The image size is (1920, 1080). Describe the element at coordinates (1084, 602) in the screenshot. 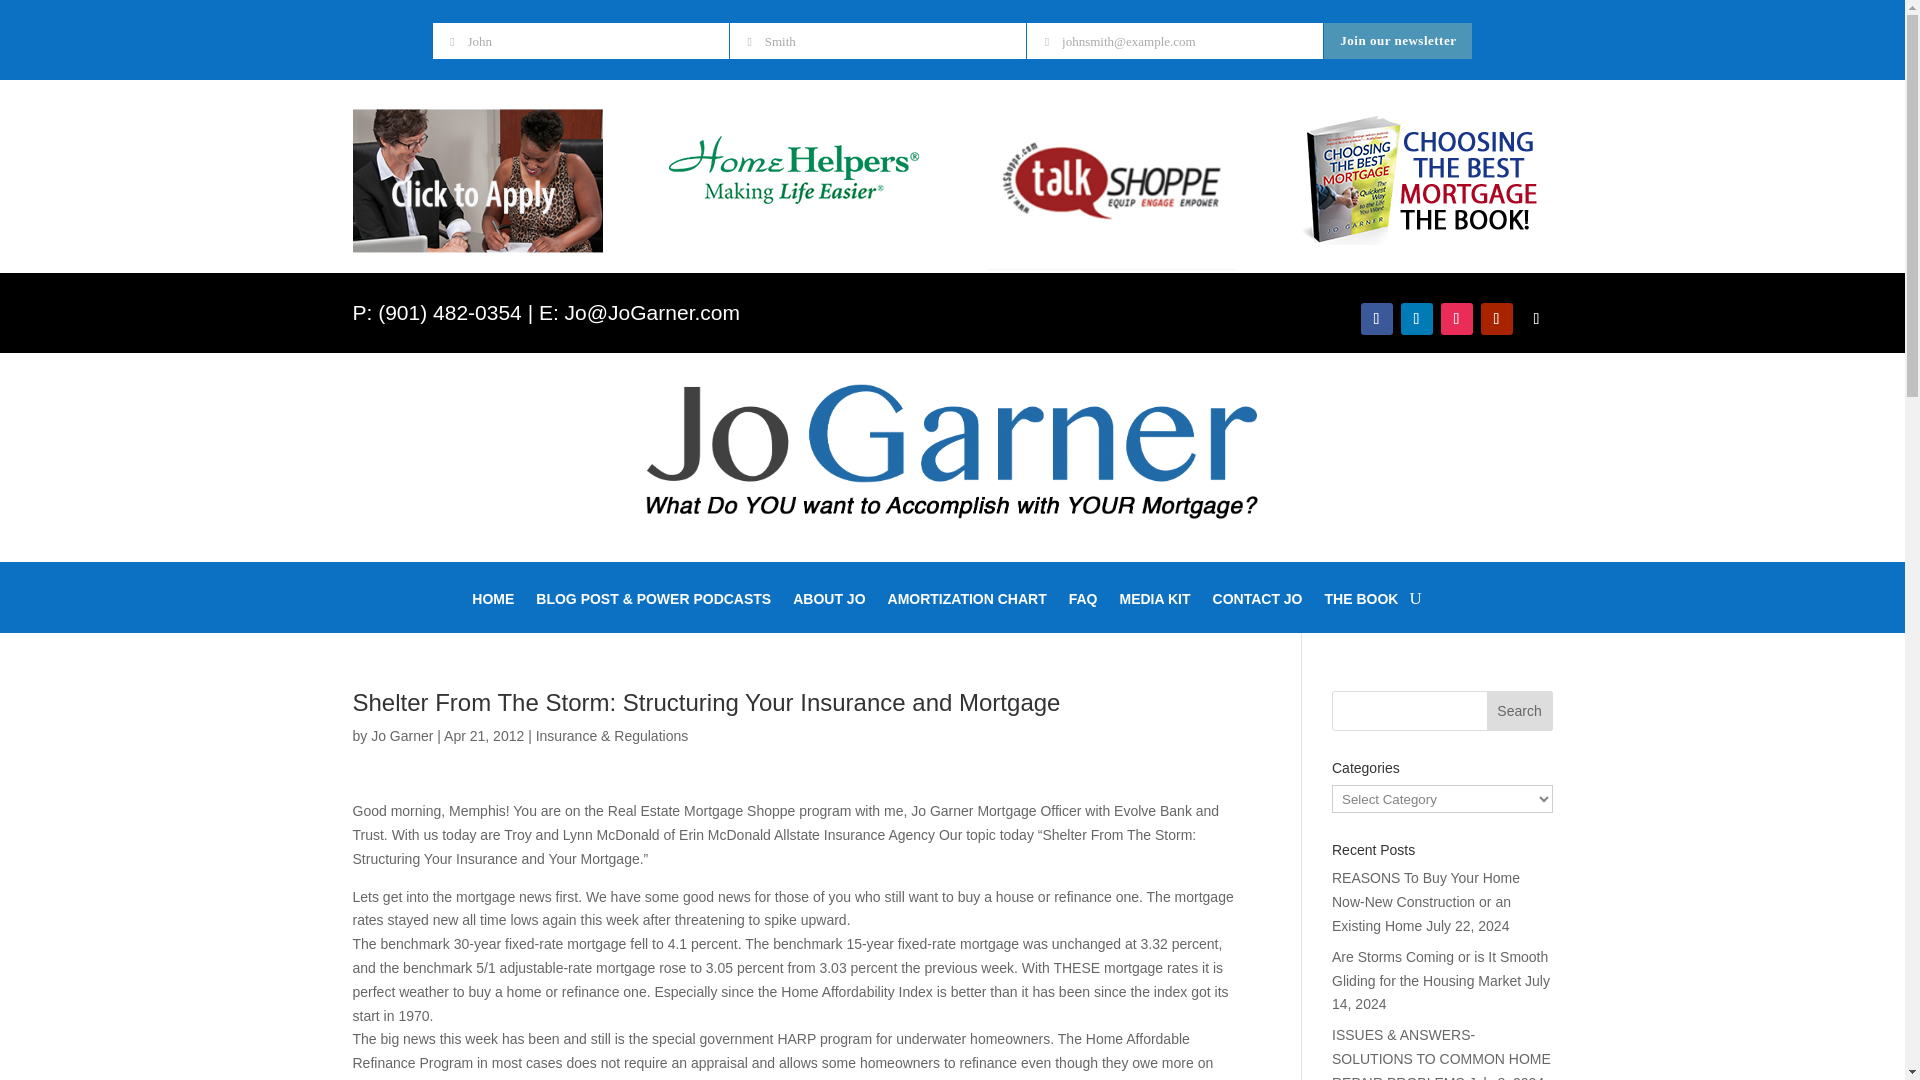

I see `FAQ` at that location.